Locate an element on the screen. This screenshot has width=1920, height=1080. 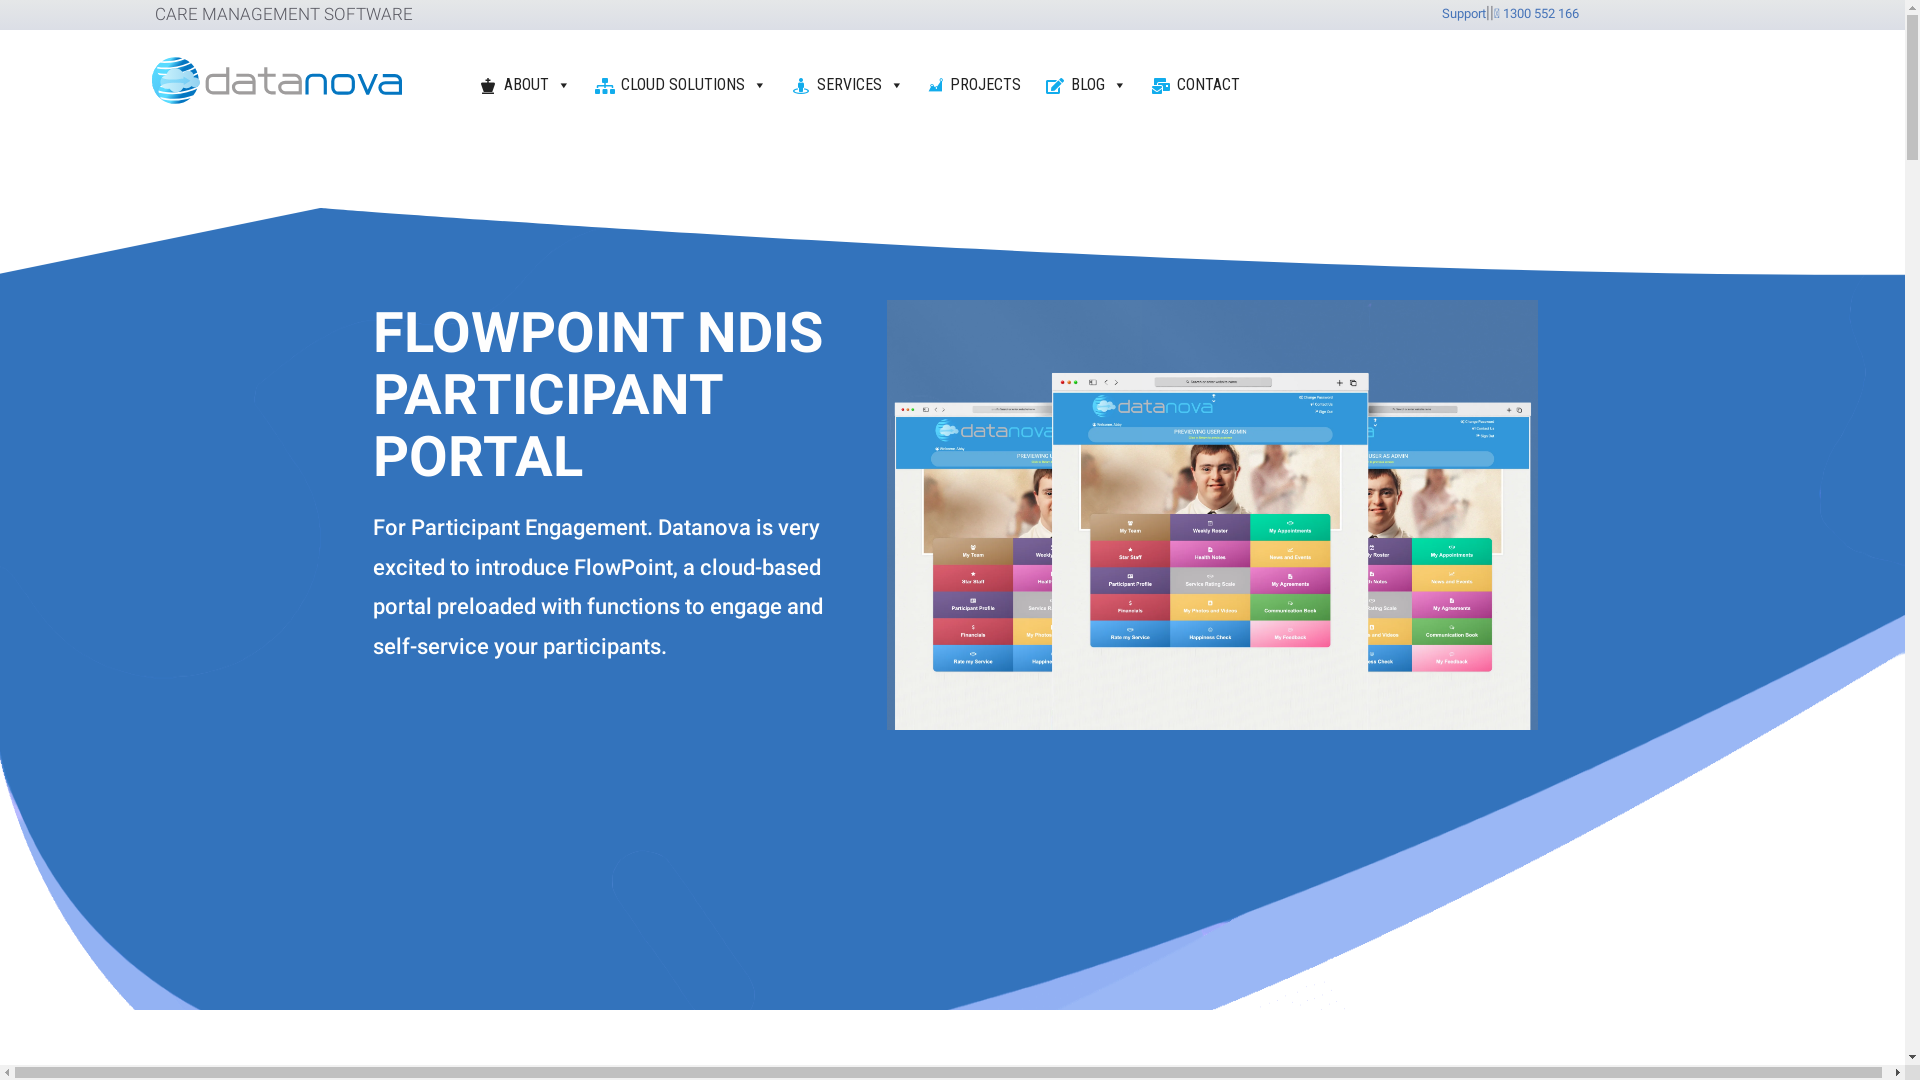
SERVICES is located at coordinates (850, 85).